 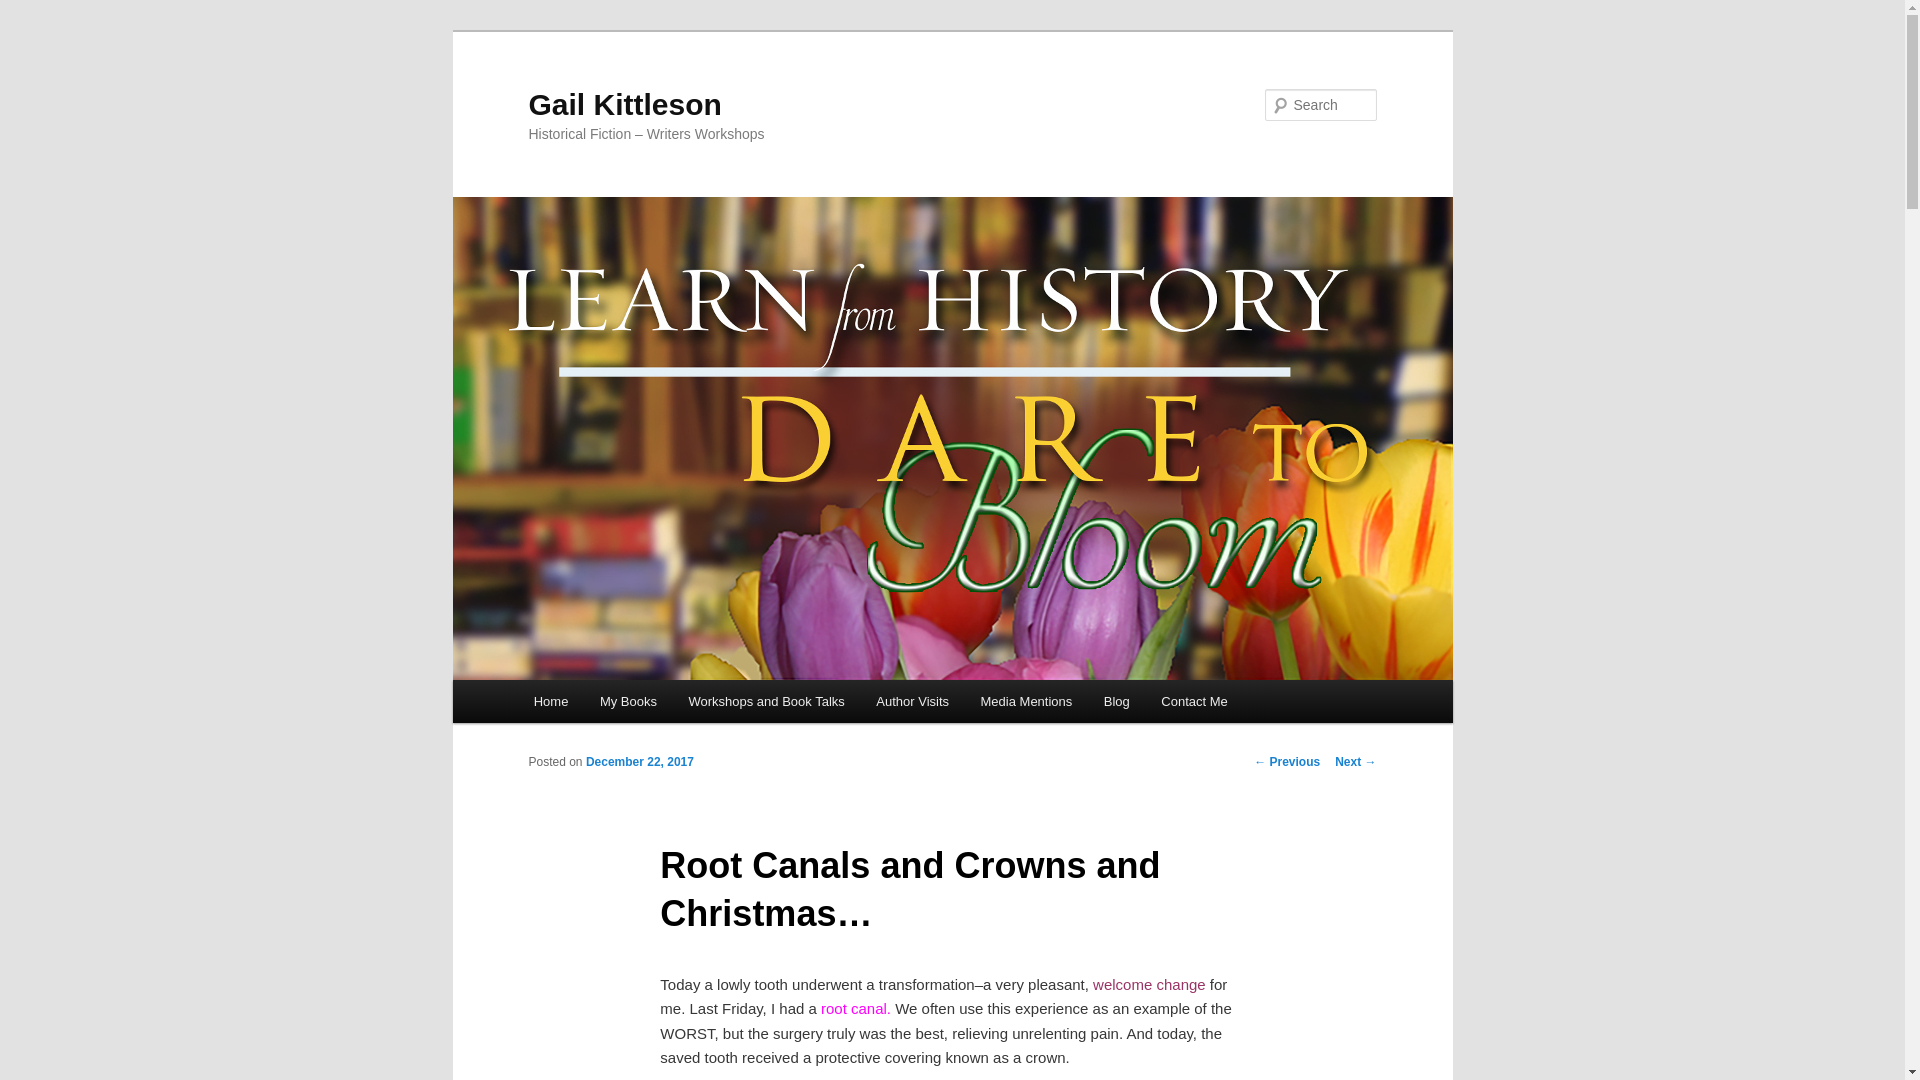 I want to click on Author Visits, so click(x=912, y=701).